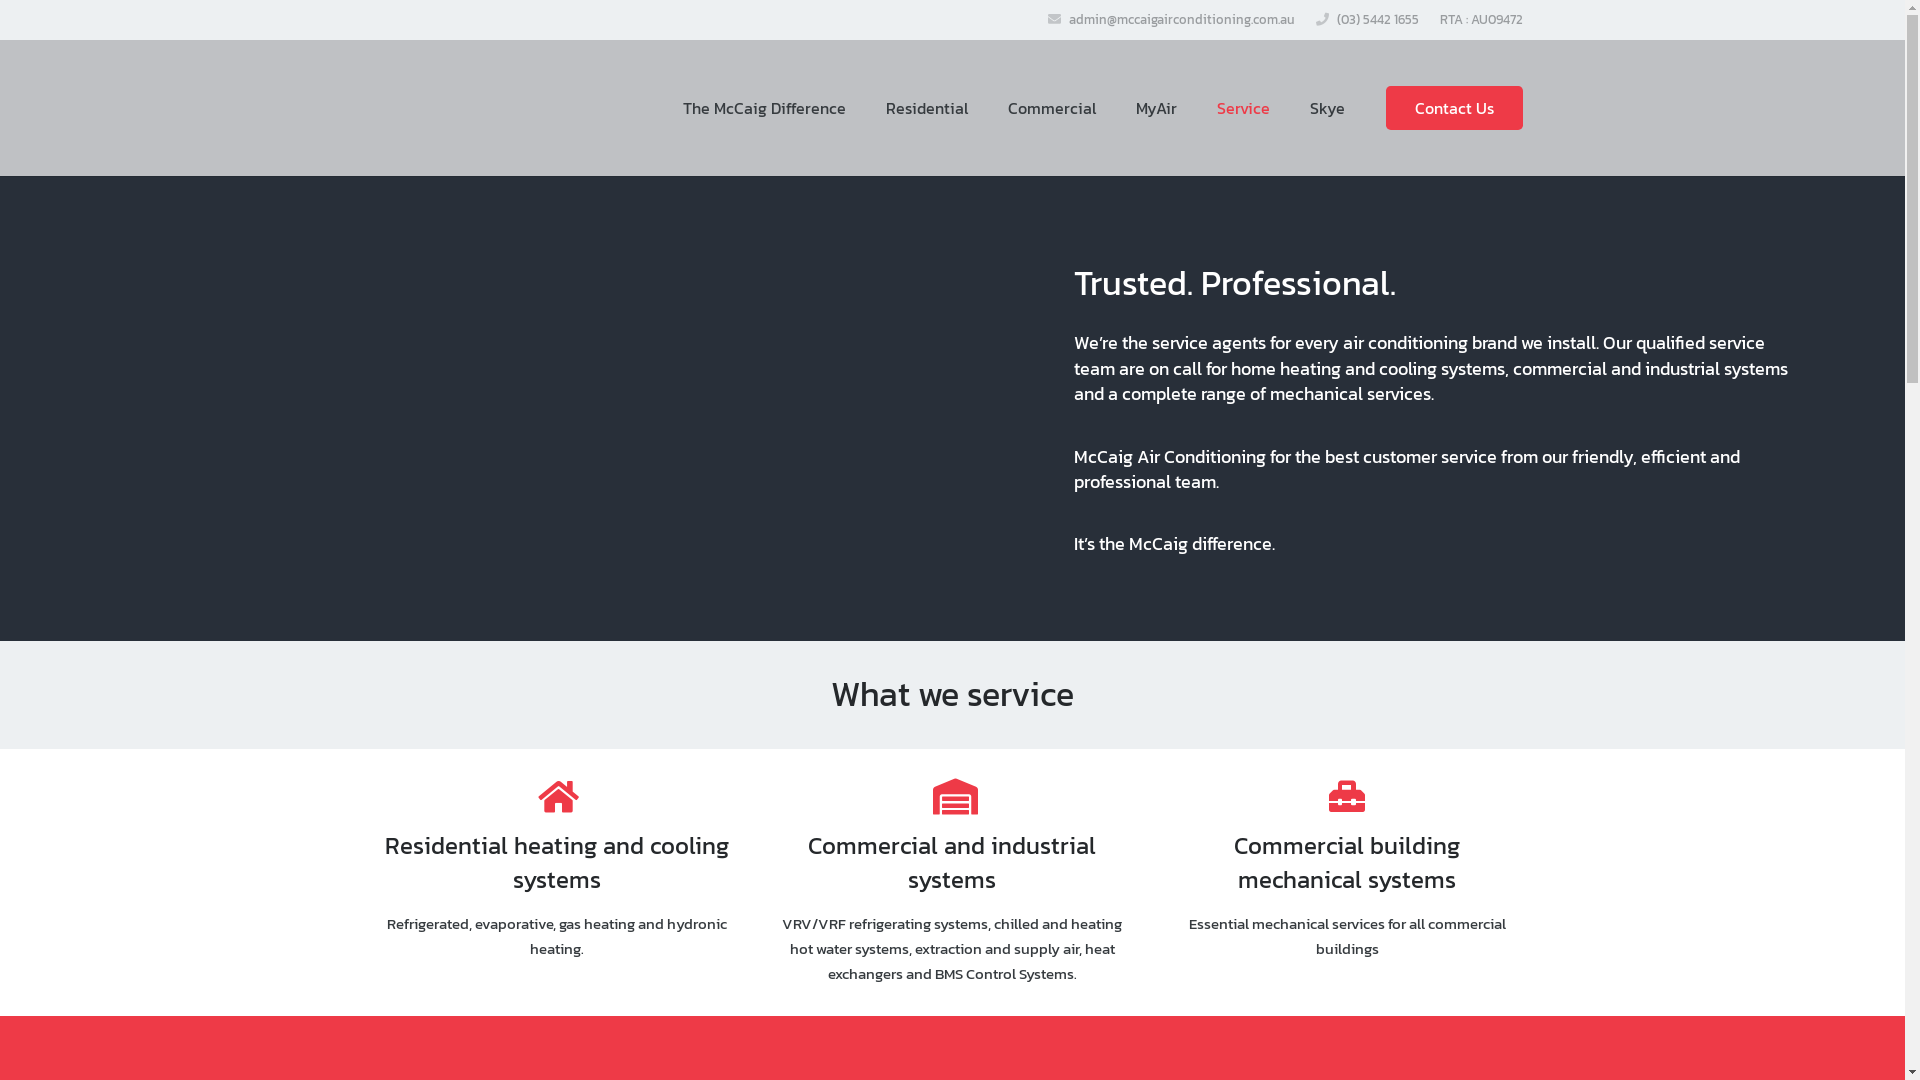 The image size is (1920, 1080). Describe the element at coordinates (1244, 108) in the screenshot. I see `Service` at that location.